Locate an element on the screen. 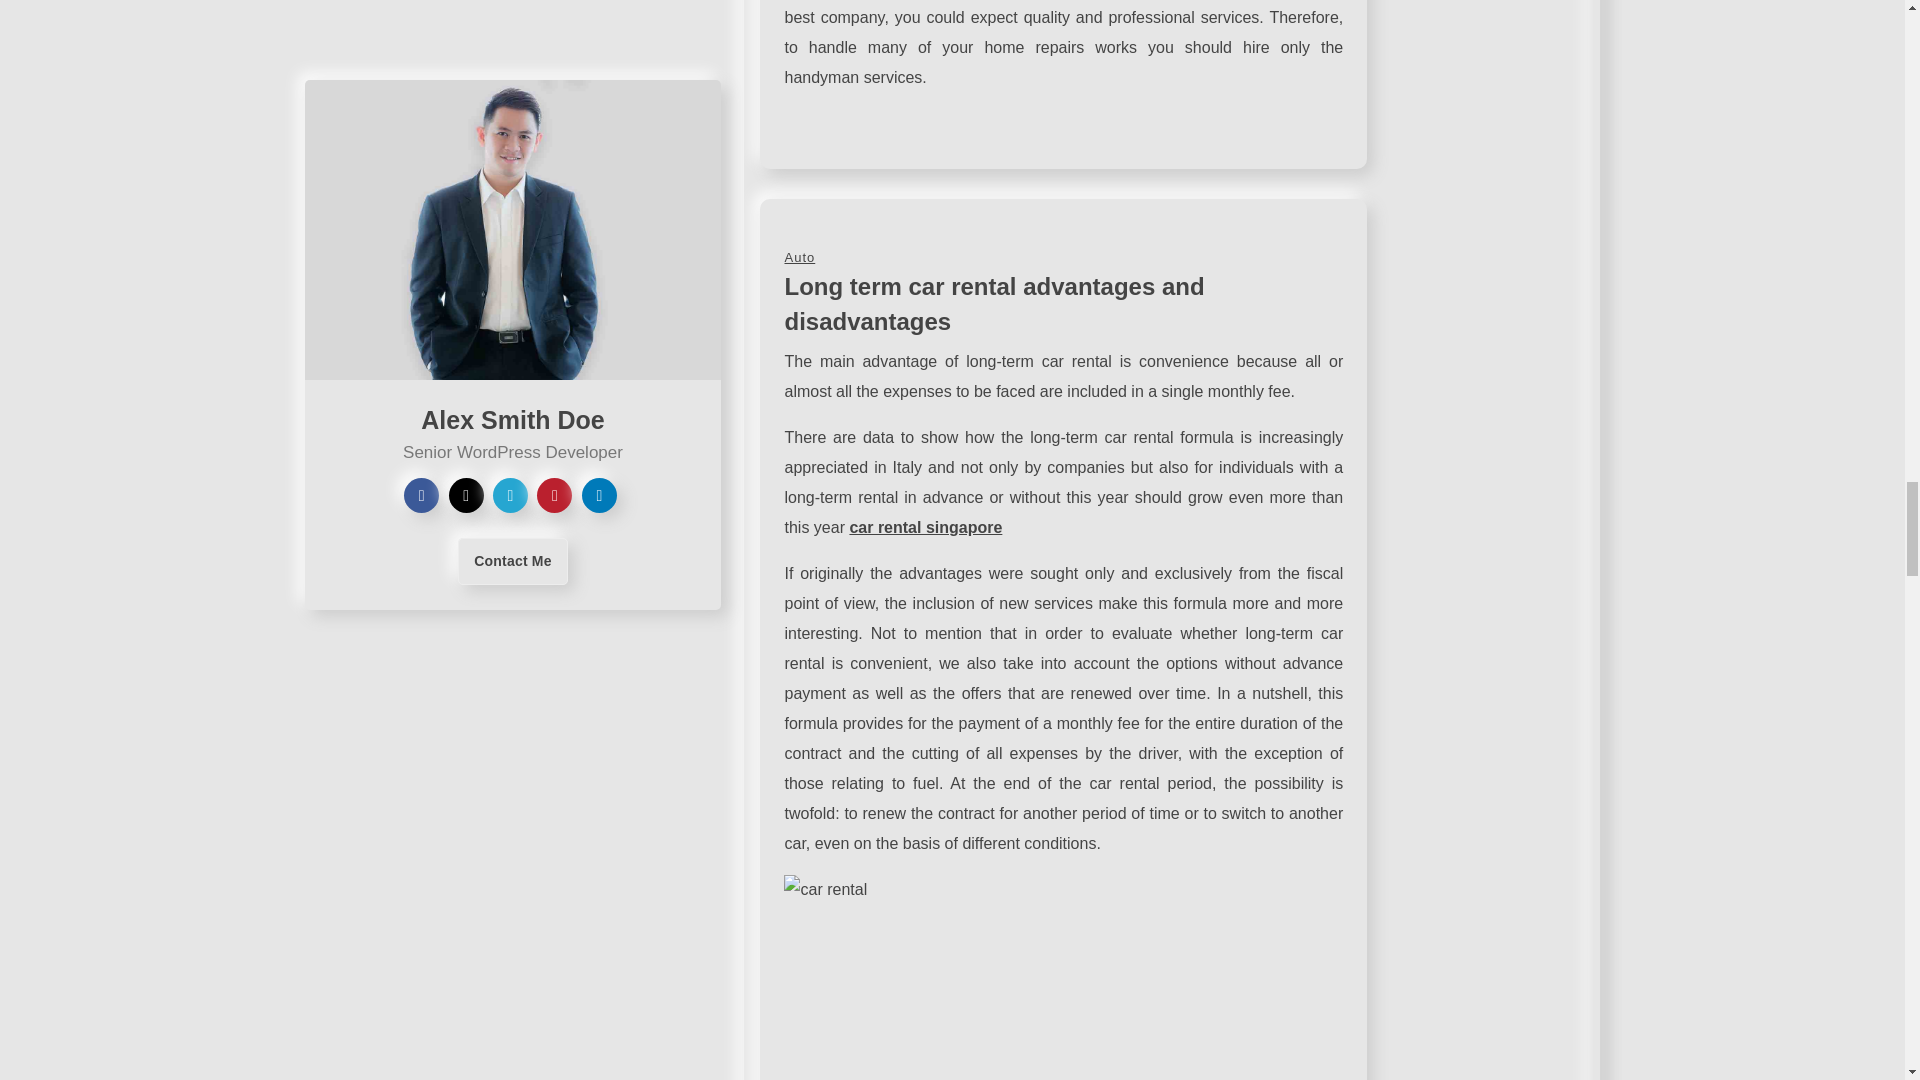 This screenshot has height=1080, width=1920. Long term car rental advantages and disadvantages is located at coordinates (993, 304).